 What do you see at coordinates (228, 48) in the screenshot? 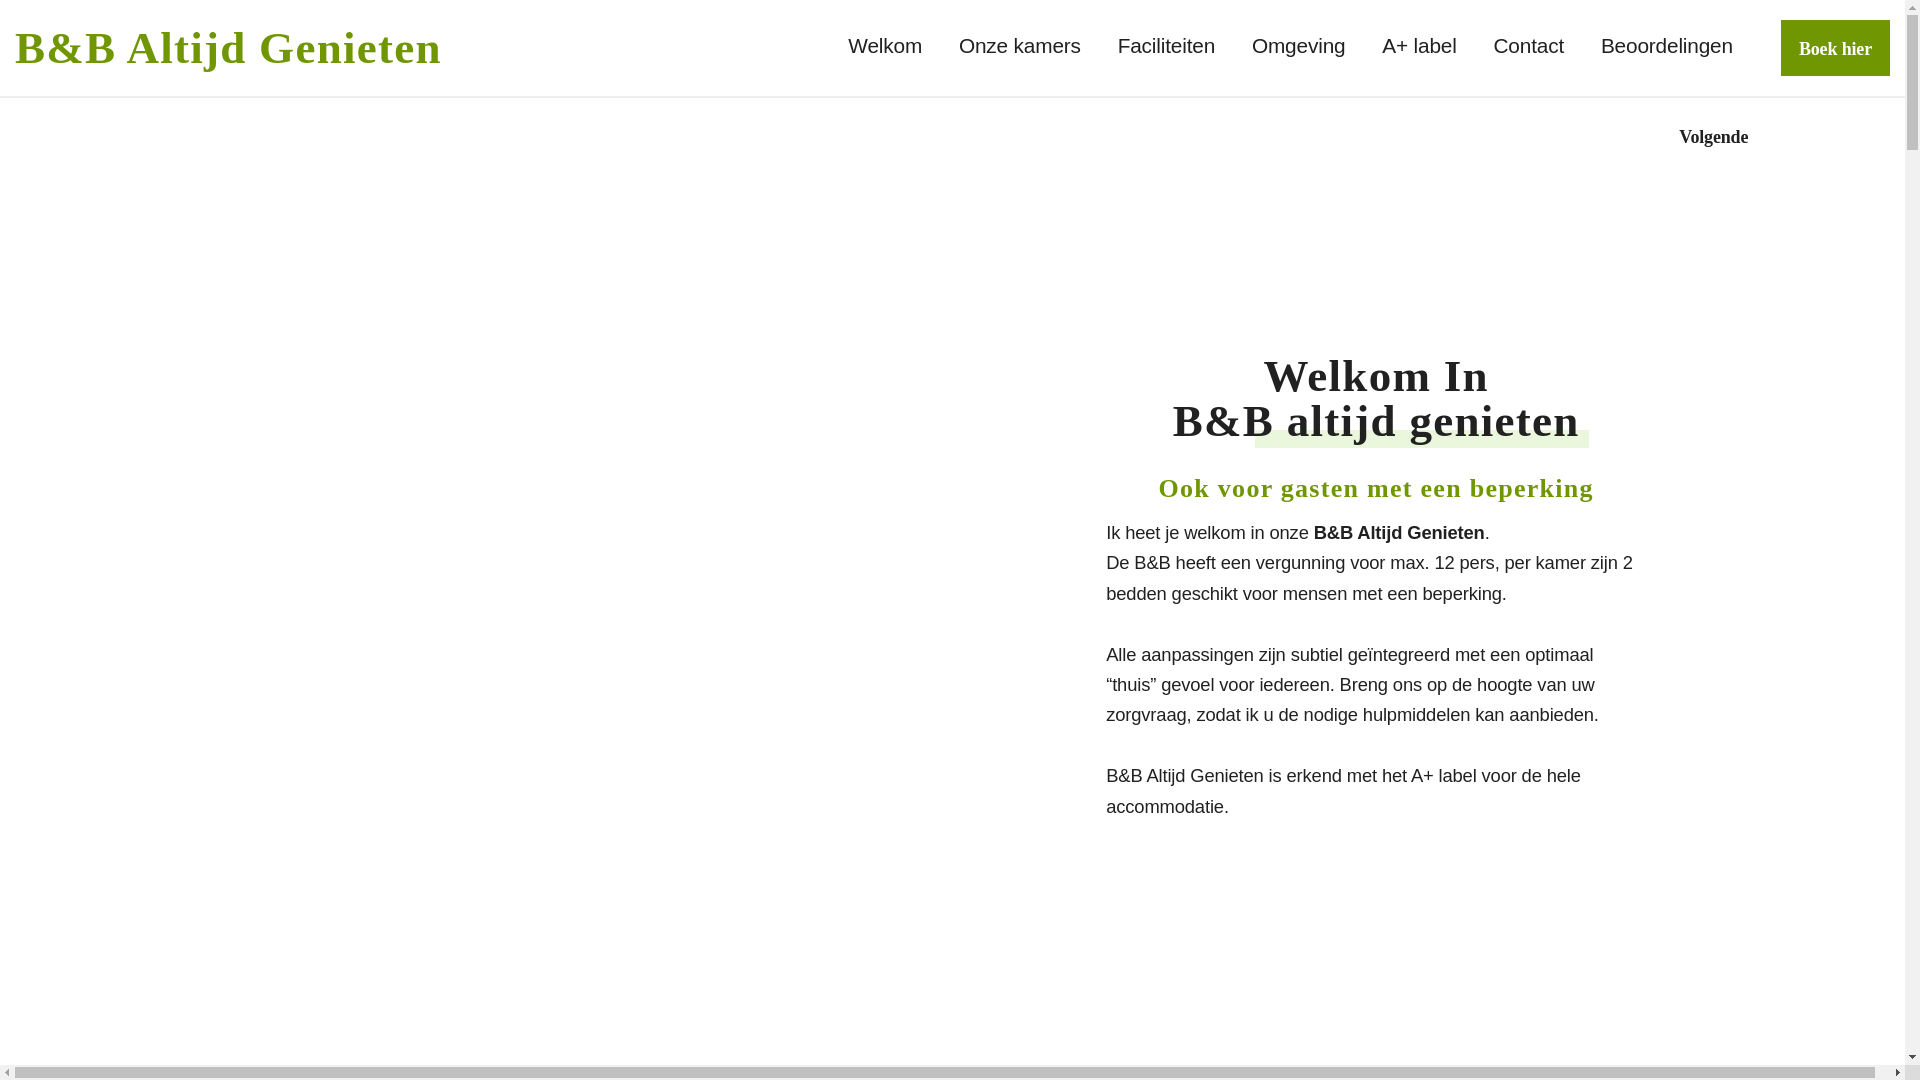
I see `B&B Altijd Genieten` at bounding box center [228, 48].